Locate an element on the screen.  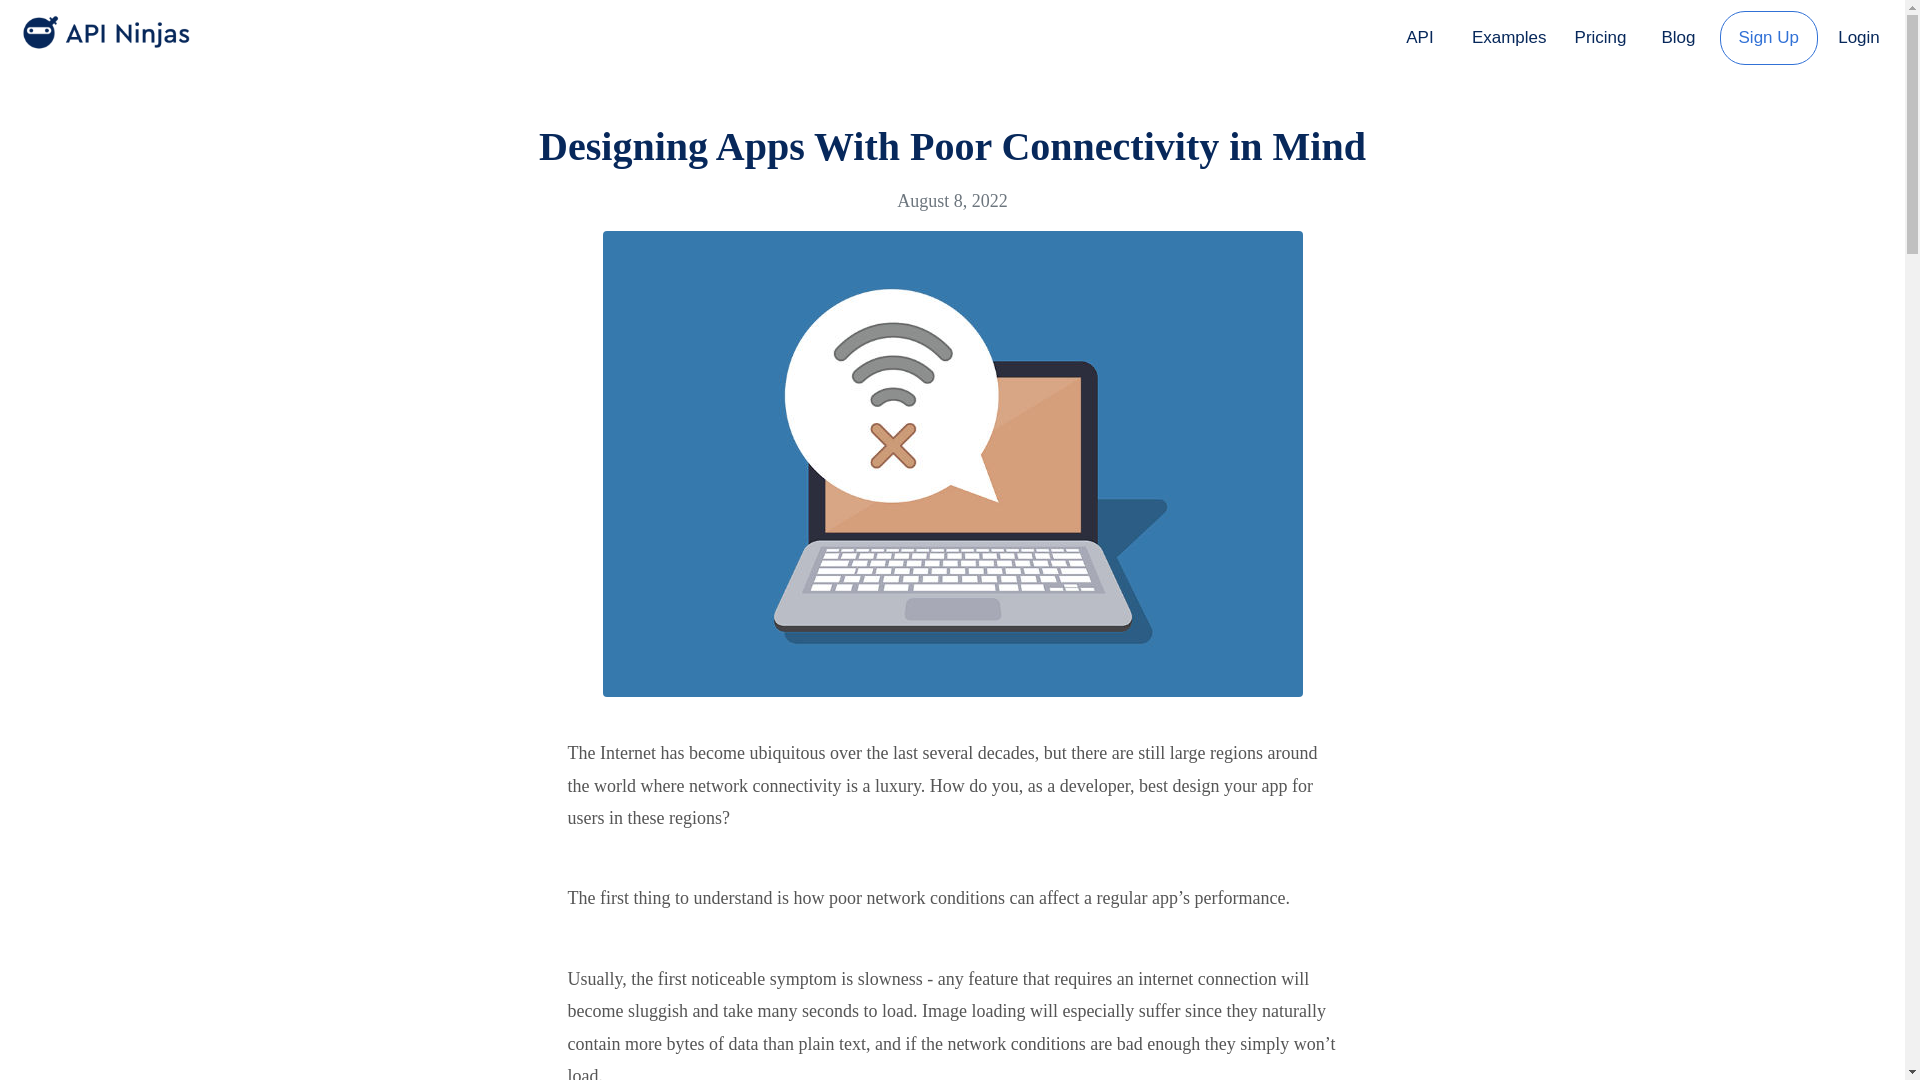
Pricing is located at coordinates (1600, 34).